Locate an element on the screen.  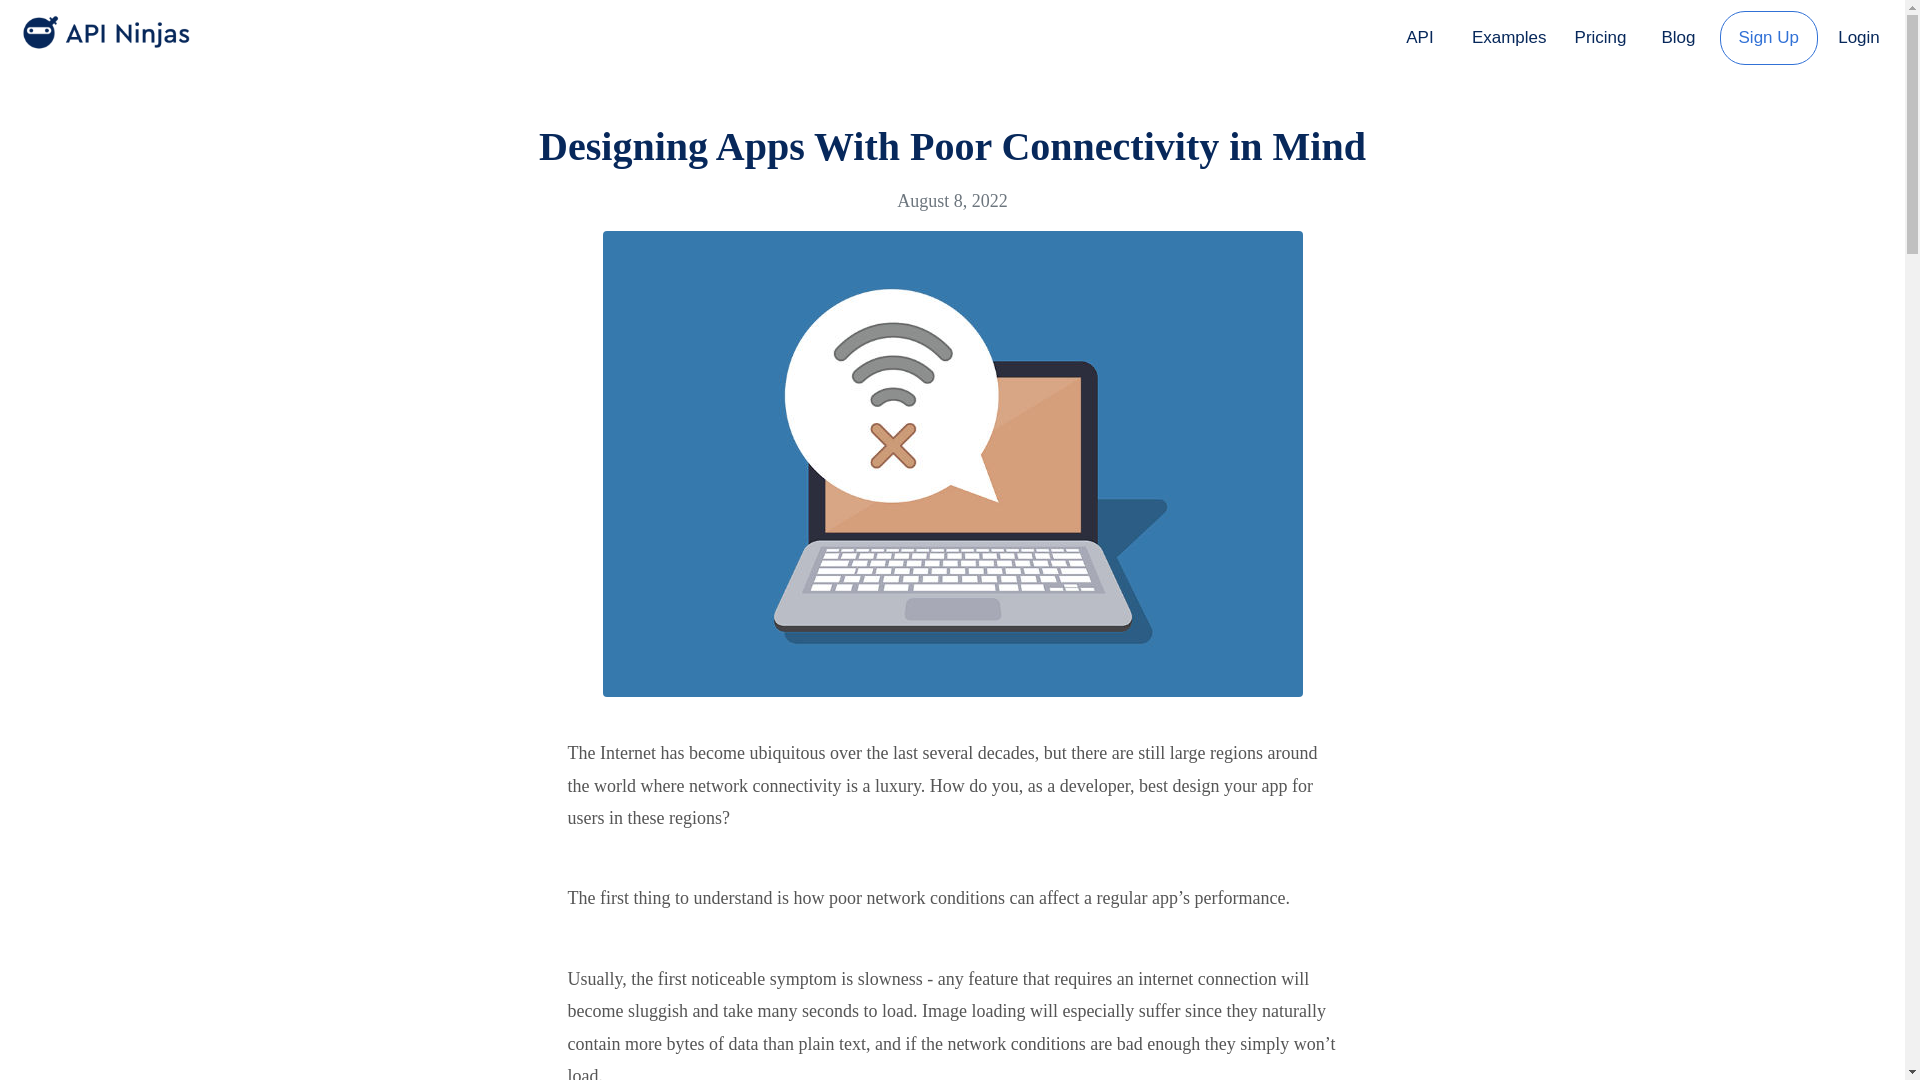
Pricing is located at coordinates (1600, 34).